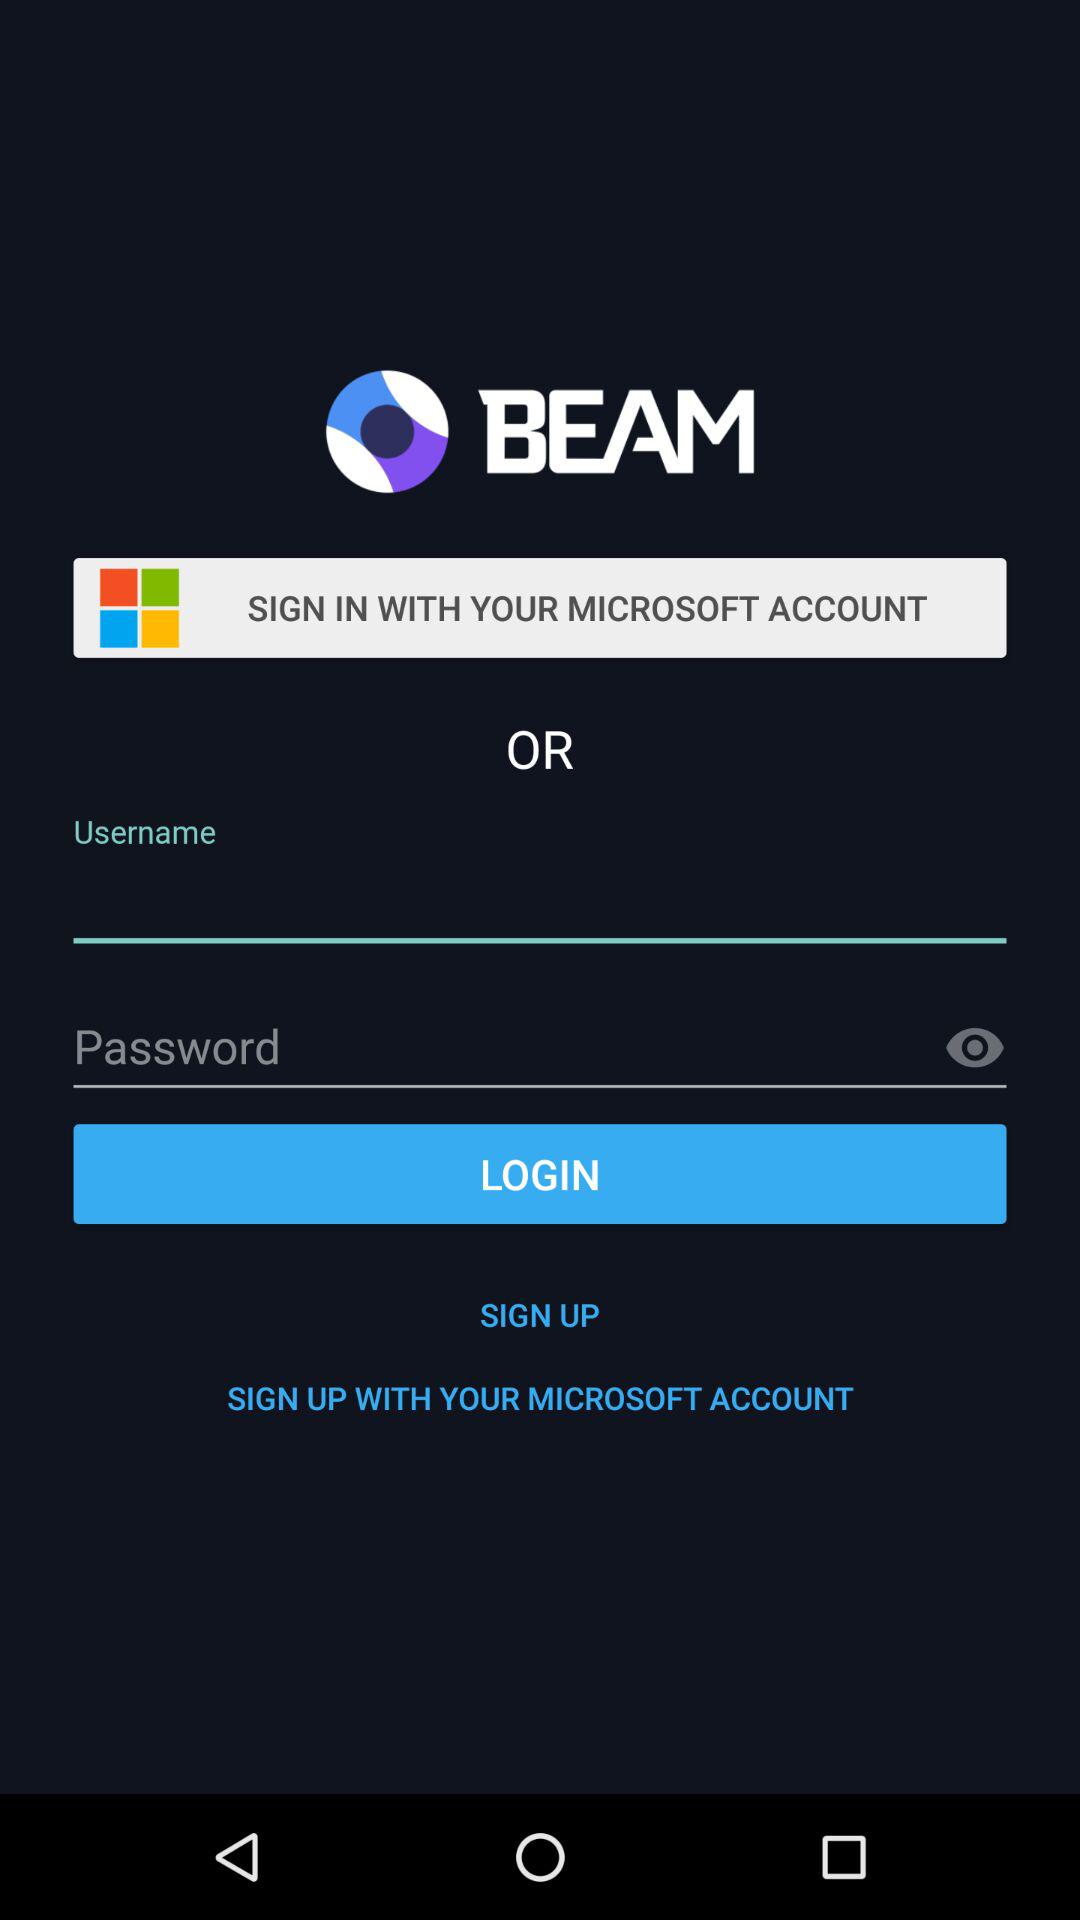 The width and height of the screenshot is (1080, 1920). I want to click on show, so click(975, 1048).